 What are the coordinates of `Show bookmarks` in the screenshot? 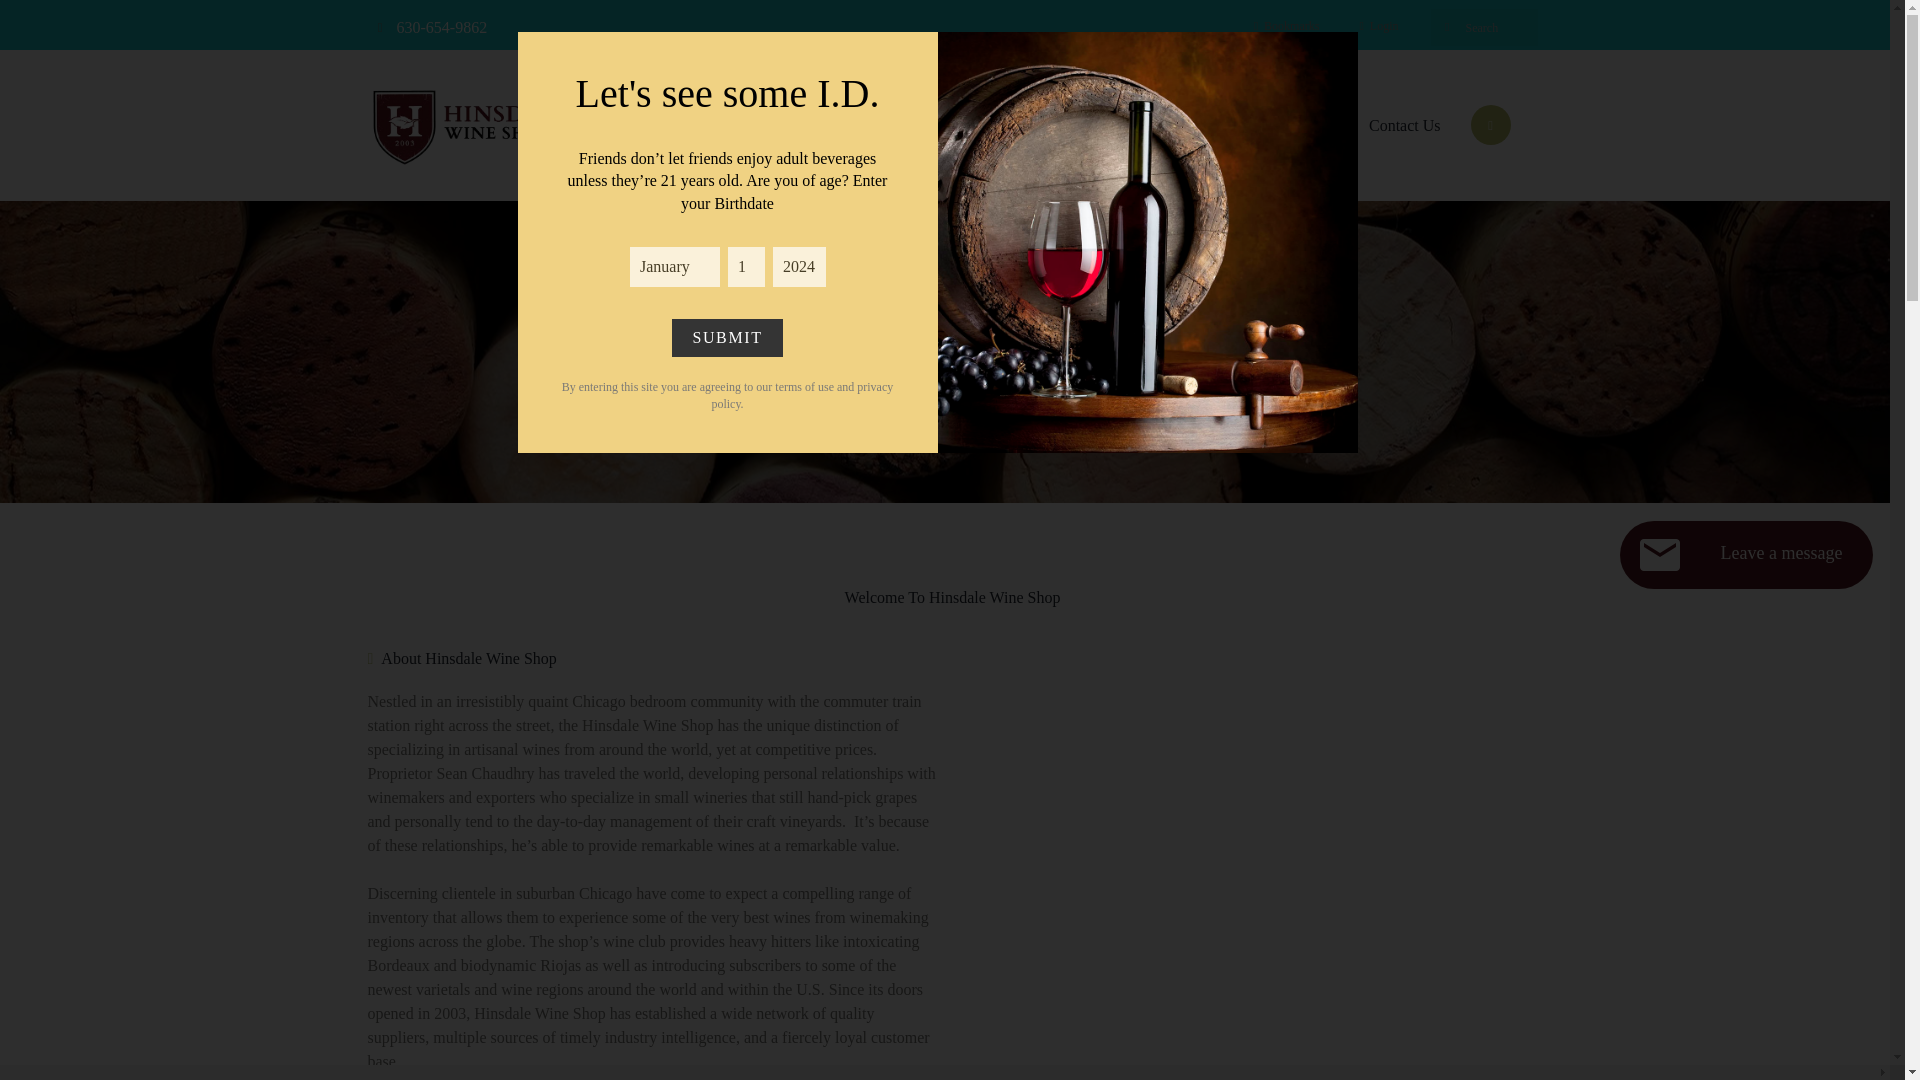 It's located at (1286, 26).